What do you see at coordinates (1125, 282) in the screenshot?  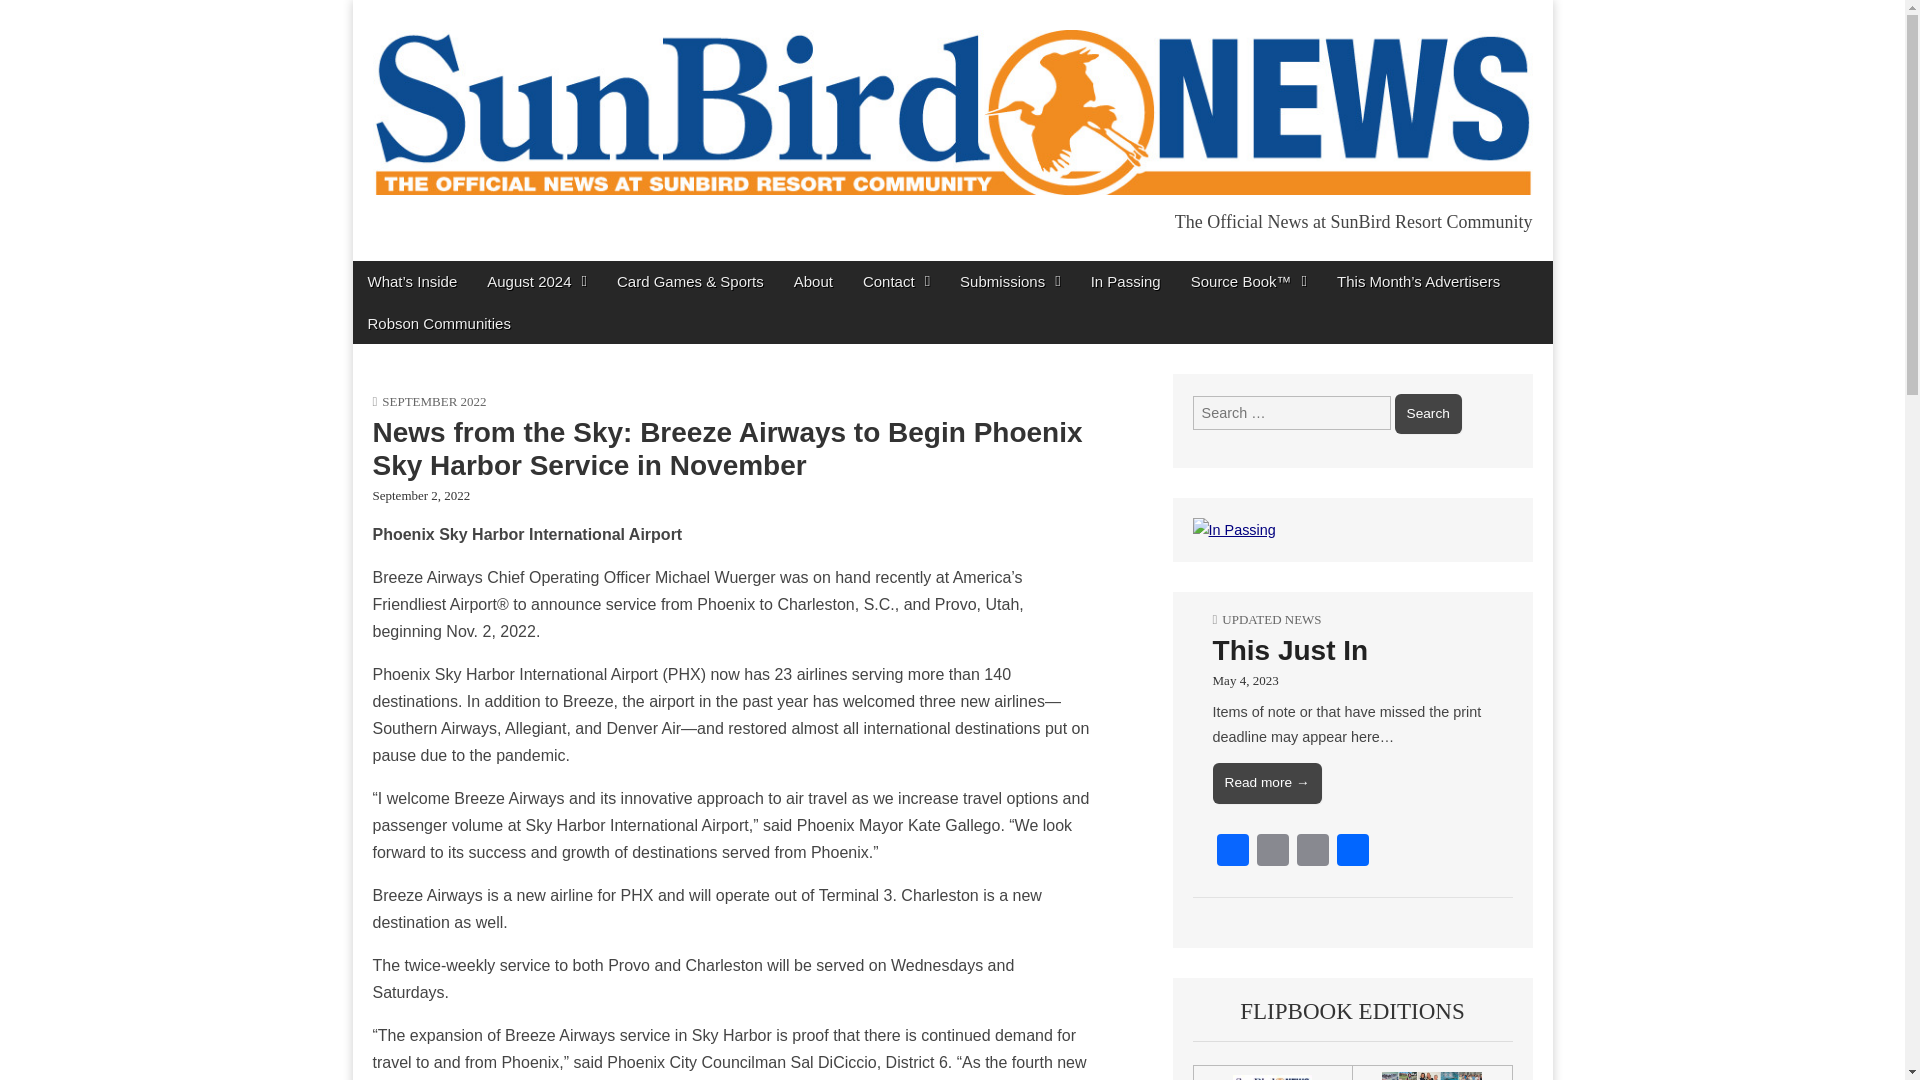 I see `In Passing` at bounding box center [1125, 282].